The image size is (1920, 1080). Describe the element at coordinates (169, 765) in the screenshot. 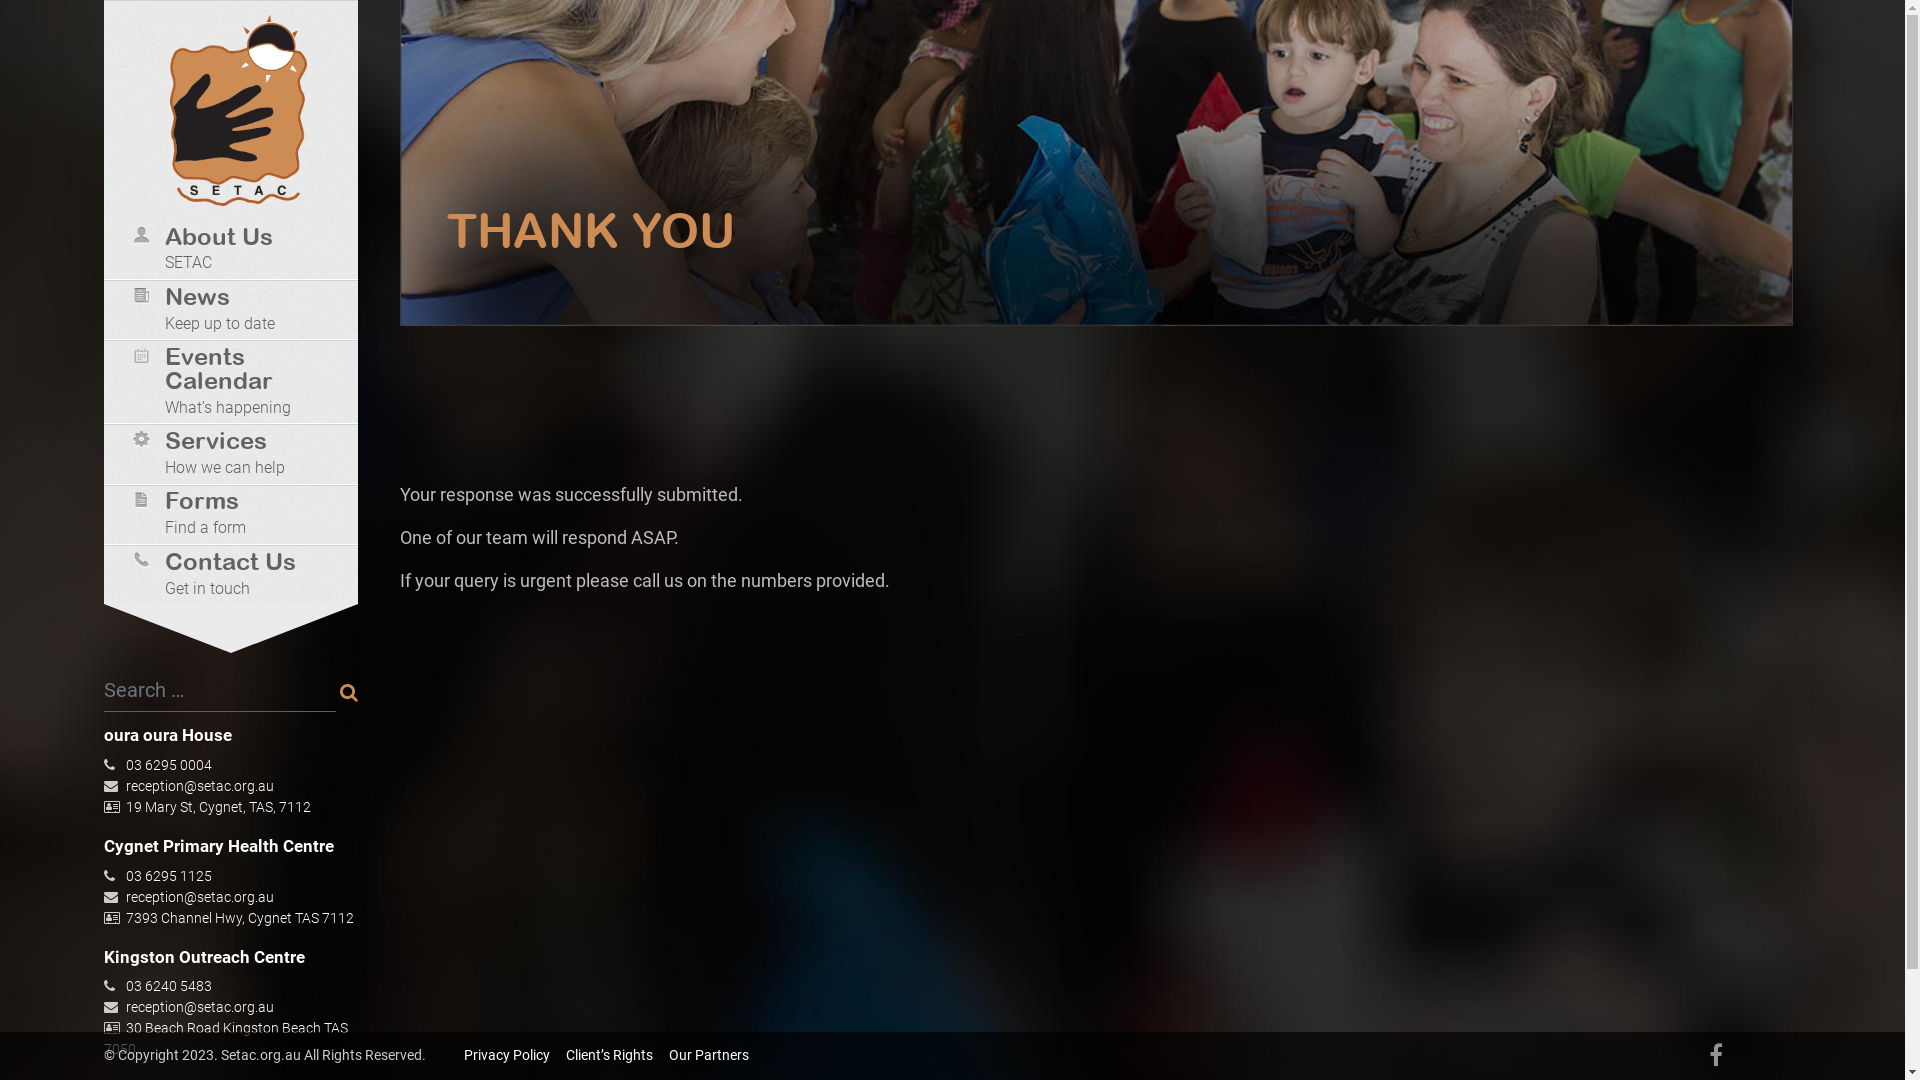

I see `03 6295 0004` at that location.